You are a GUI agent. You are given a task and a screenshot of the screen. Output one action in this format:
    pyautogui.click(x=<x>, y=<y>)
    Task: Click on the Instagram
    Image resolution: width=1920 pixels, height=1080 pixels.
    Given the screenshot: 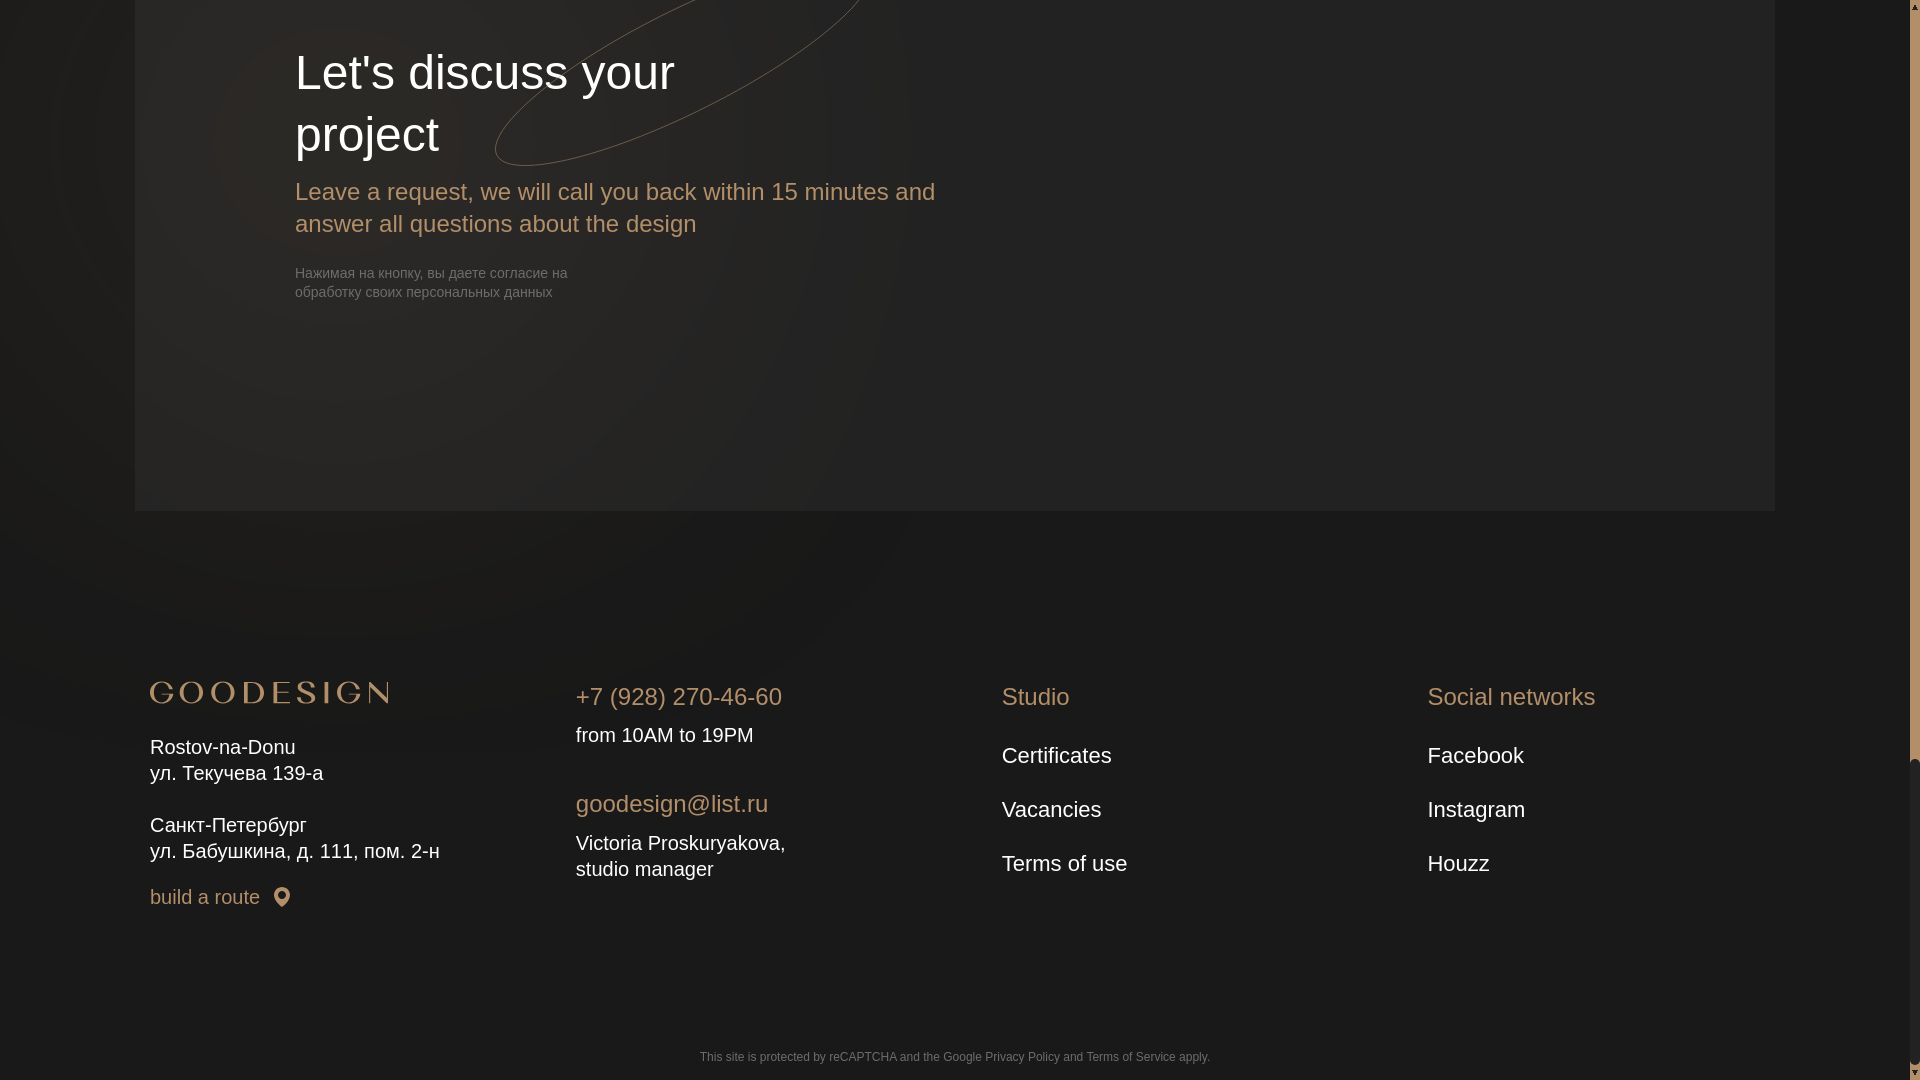 What is the action you would take?
    pyautogui.click(x=1536, y=810)
    